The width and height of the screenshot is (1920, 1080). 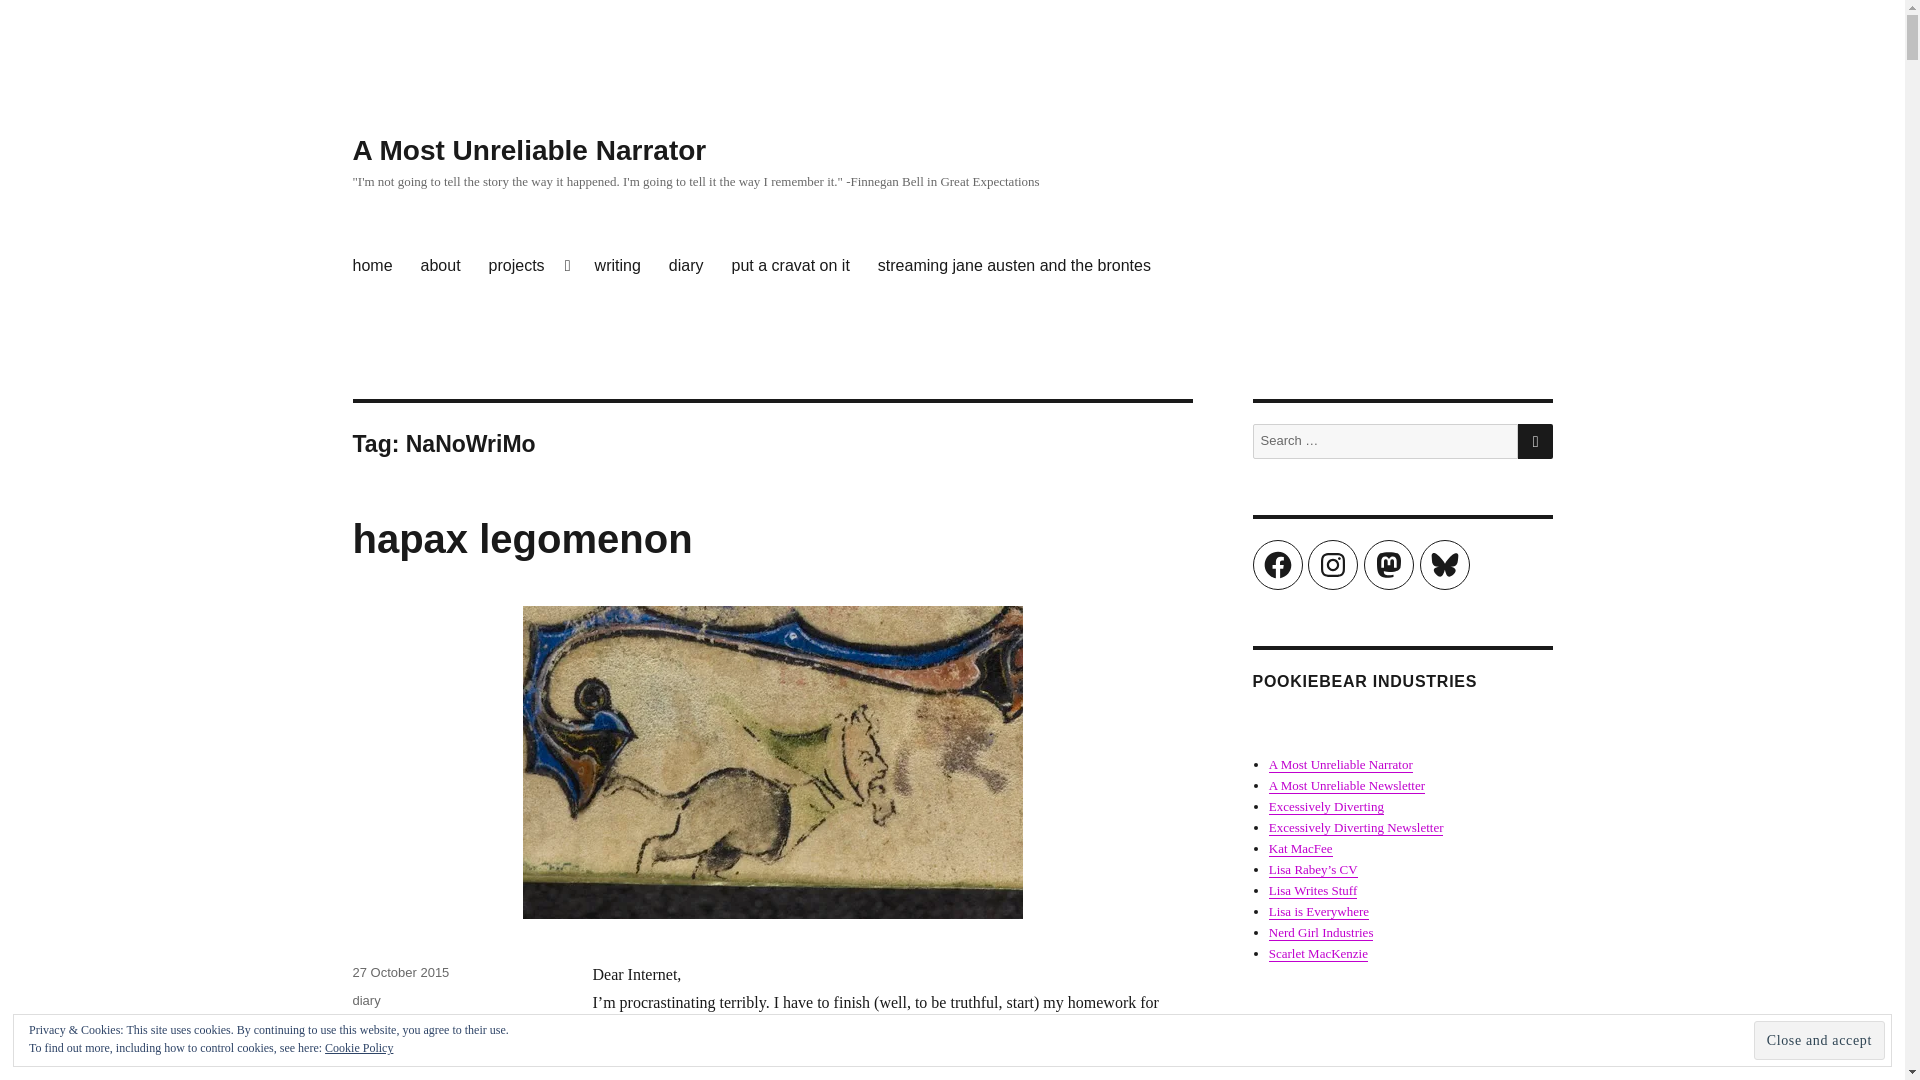 I want to click on A Most Unreliable Narrator, so click(x=528, y=150).